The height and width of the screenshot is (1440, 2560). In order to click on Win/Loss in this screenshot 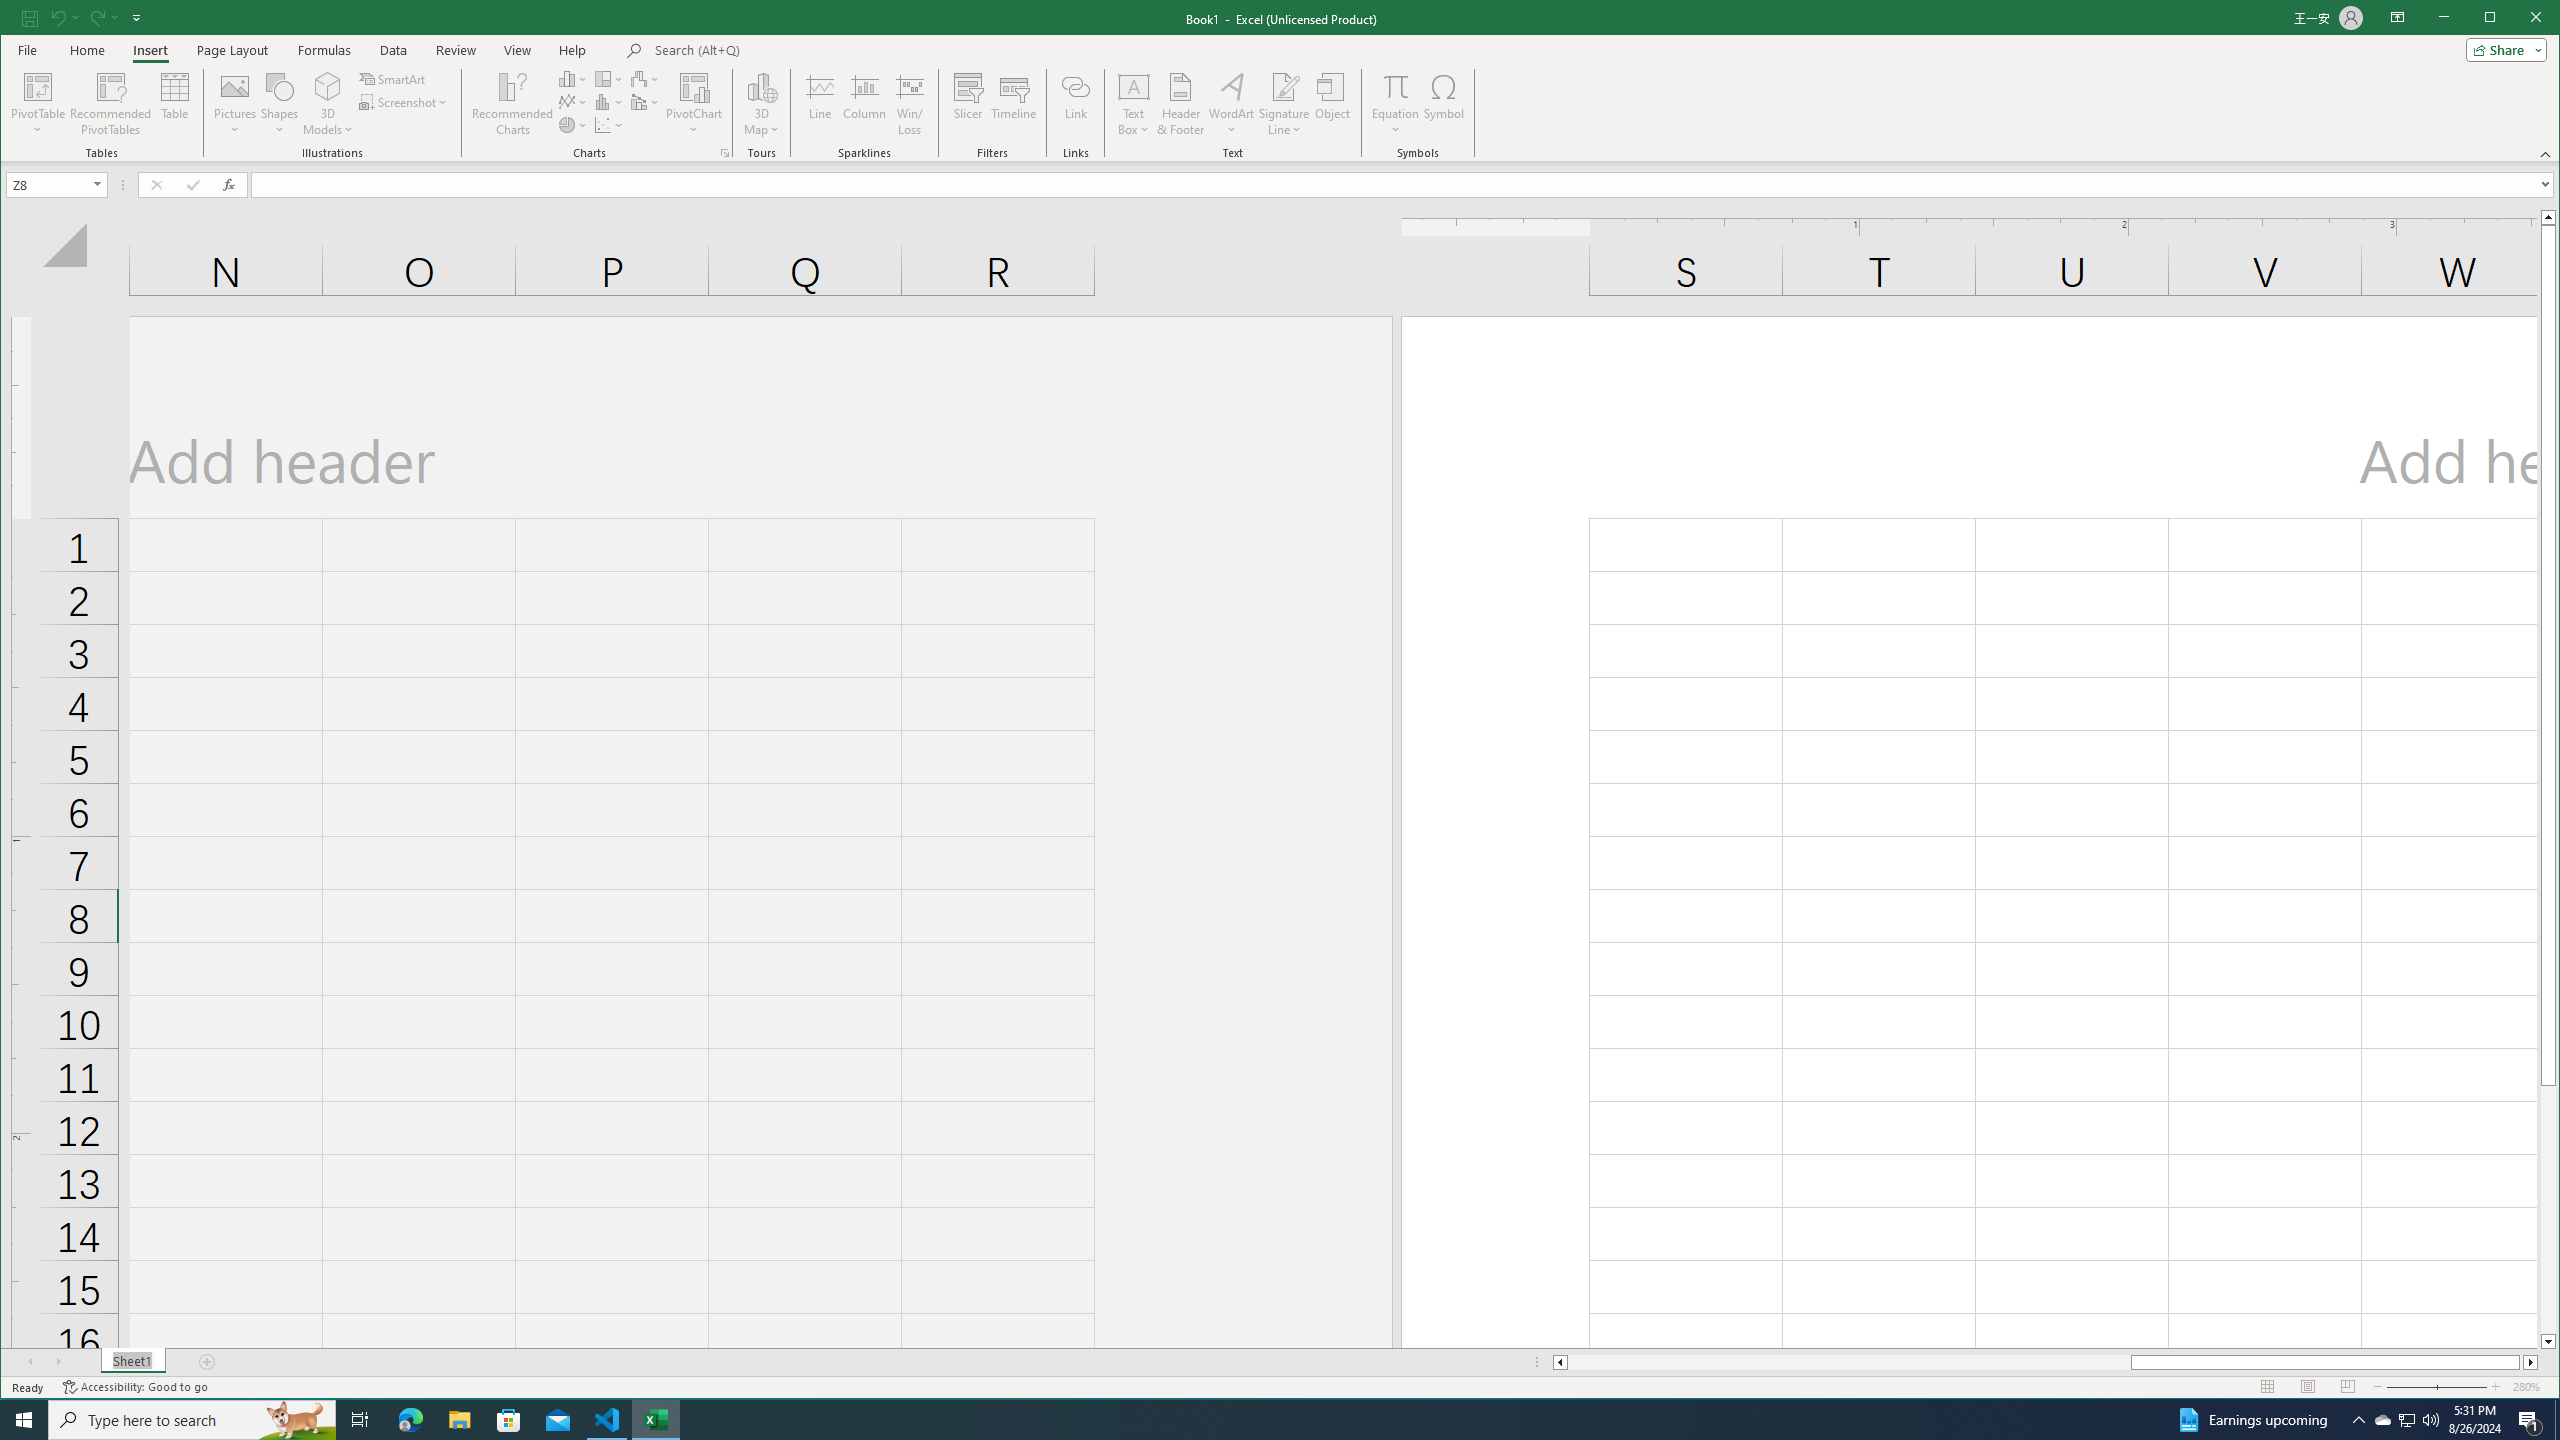, I will do `click(910, 104)`.